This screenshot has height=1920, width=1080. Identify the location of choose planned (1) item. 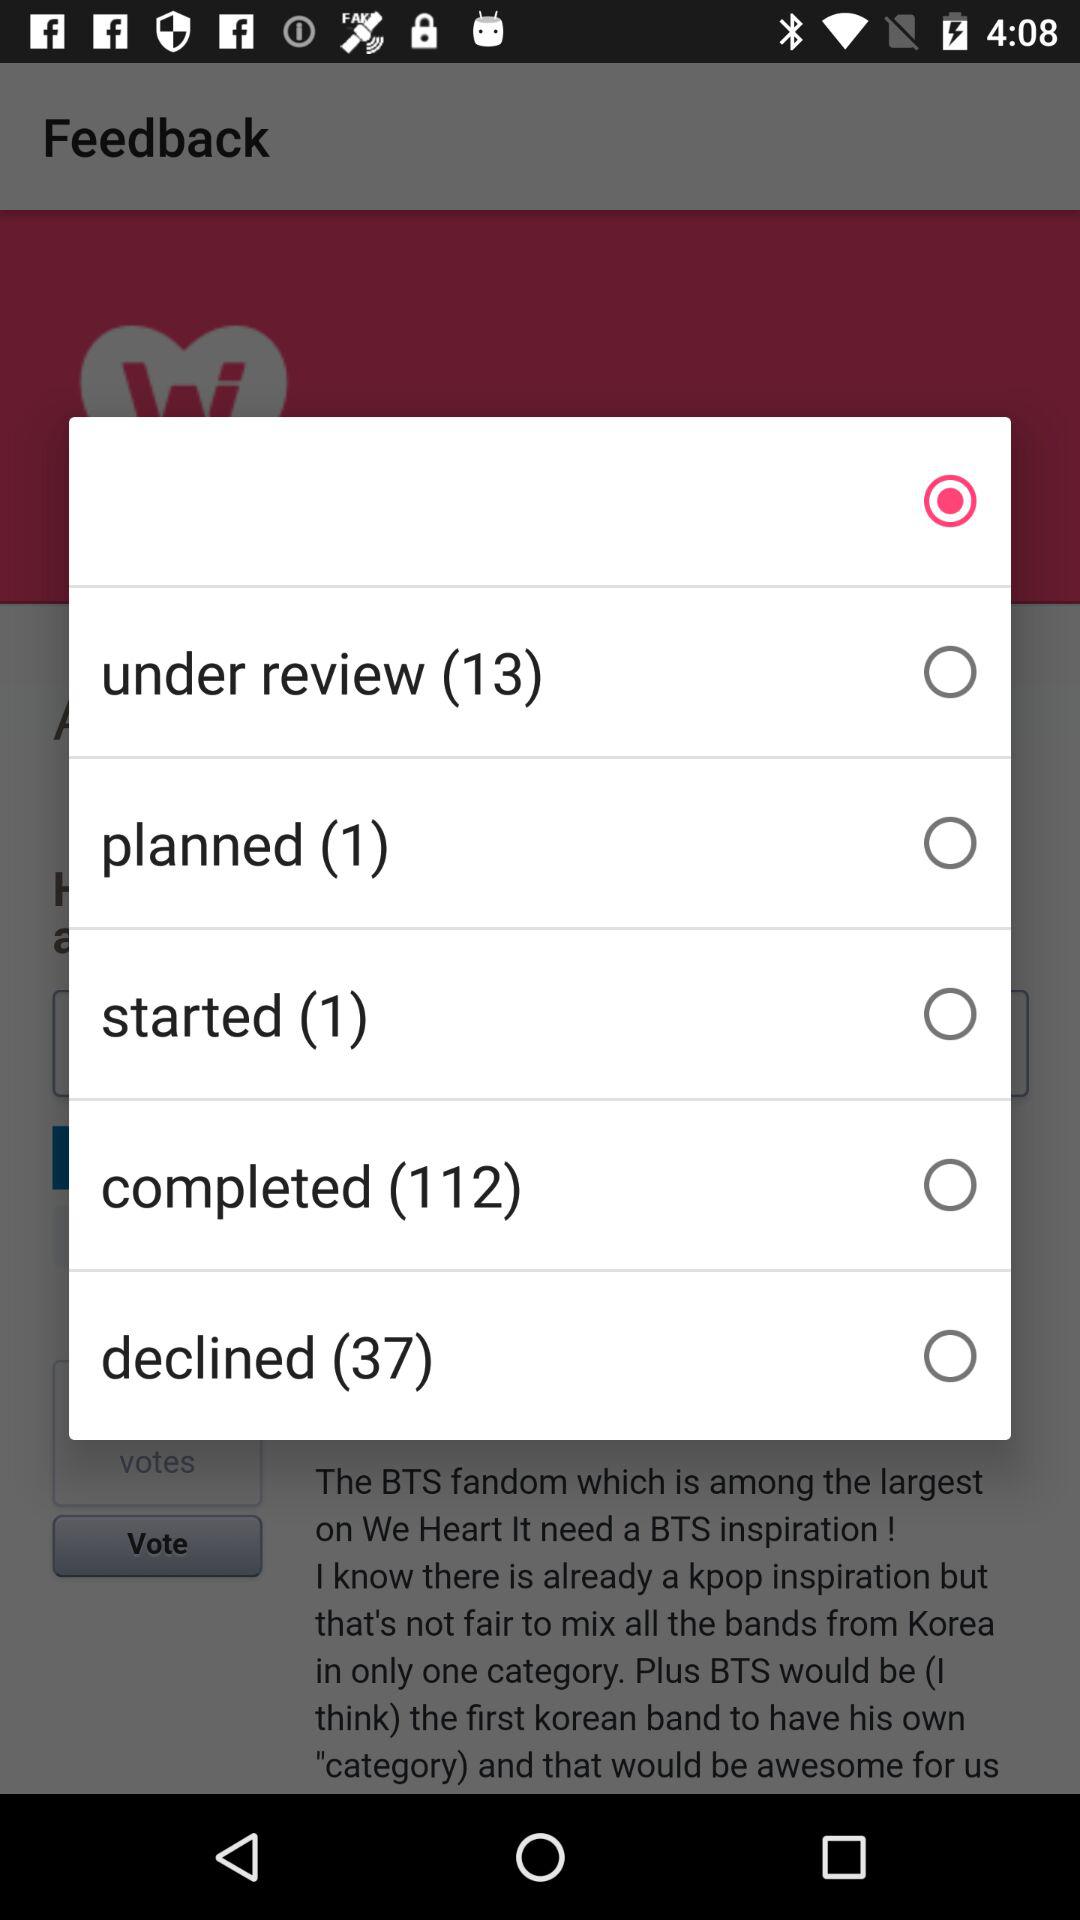
(540, 842).